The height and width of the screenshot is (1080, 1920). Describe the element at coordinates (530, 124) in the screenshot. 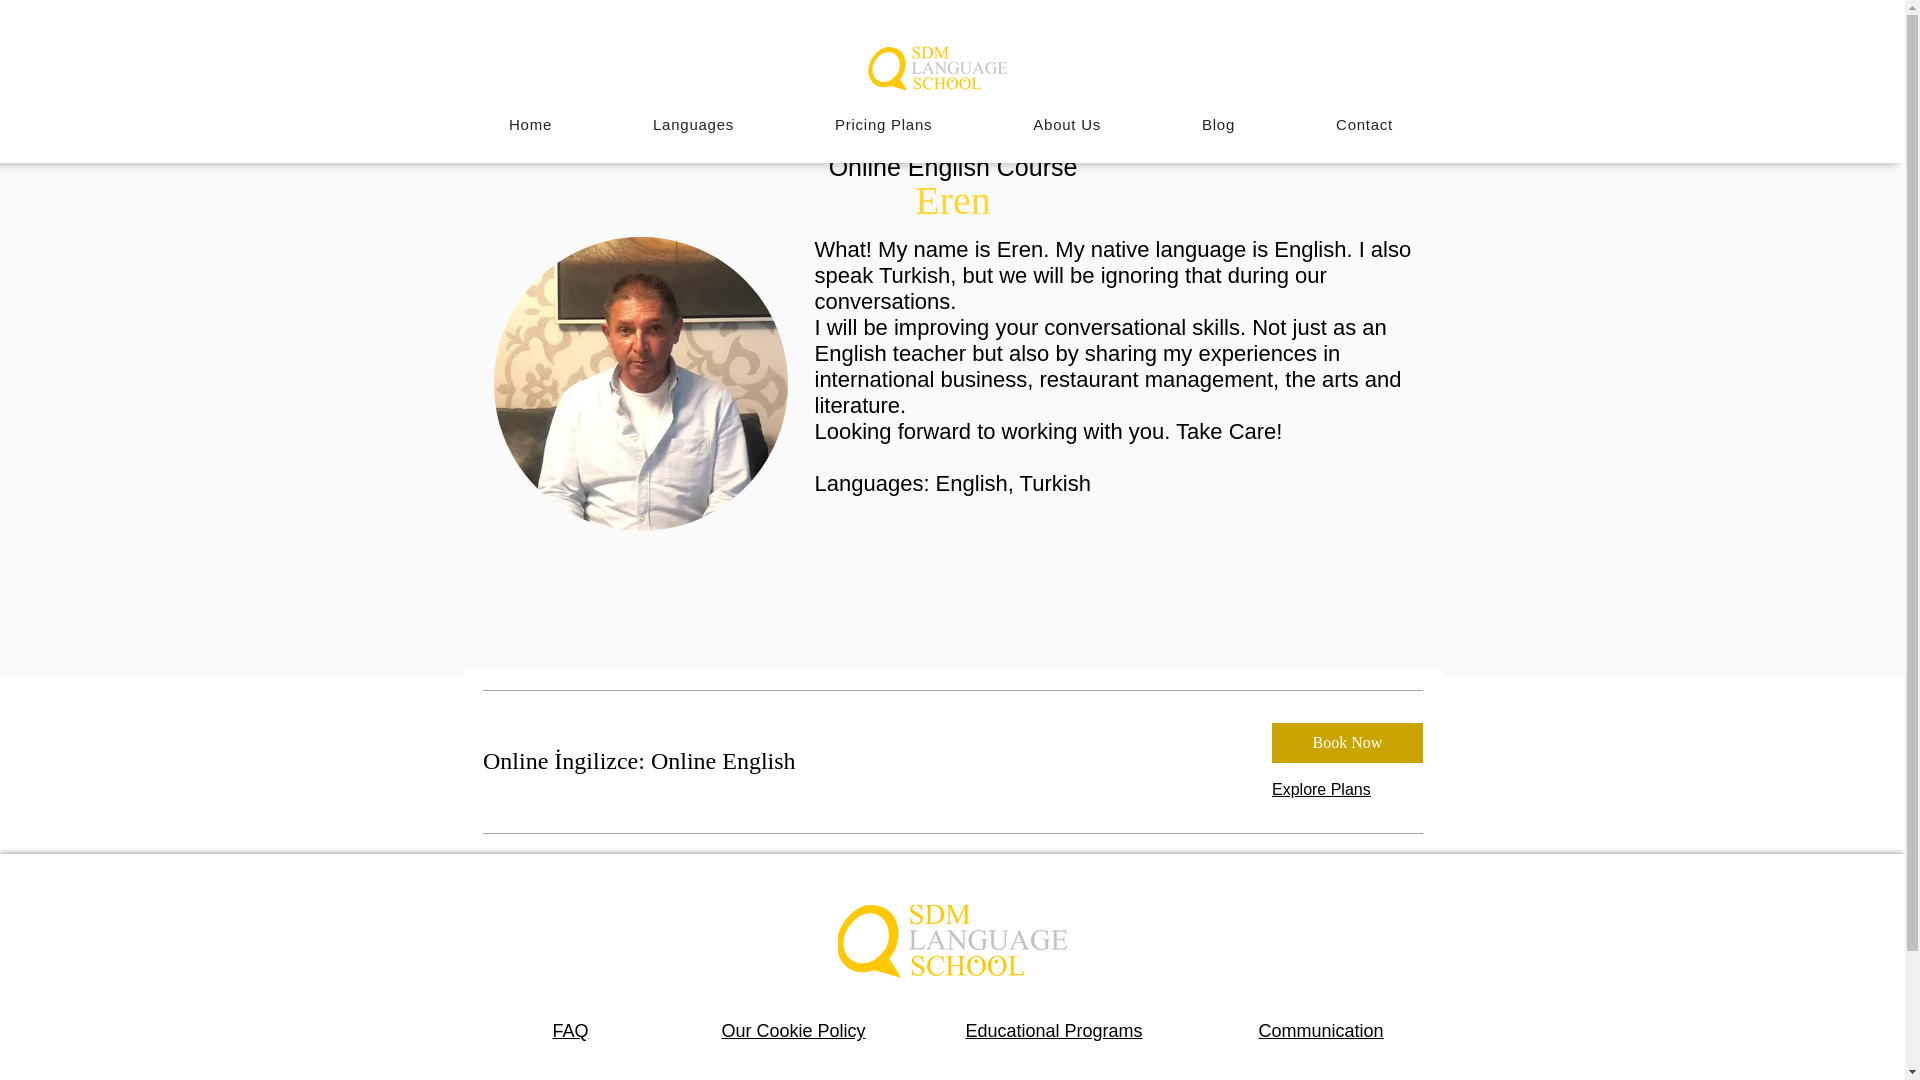

I see `Home` at that location.